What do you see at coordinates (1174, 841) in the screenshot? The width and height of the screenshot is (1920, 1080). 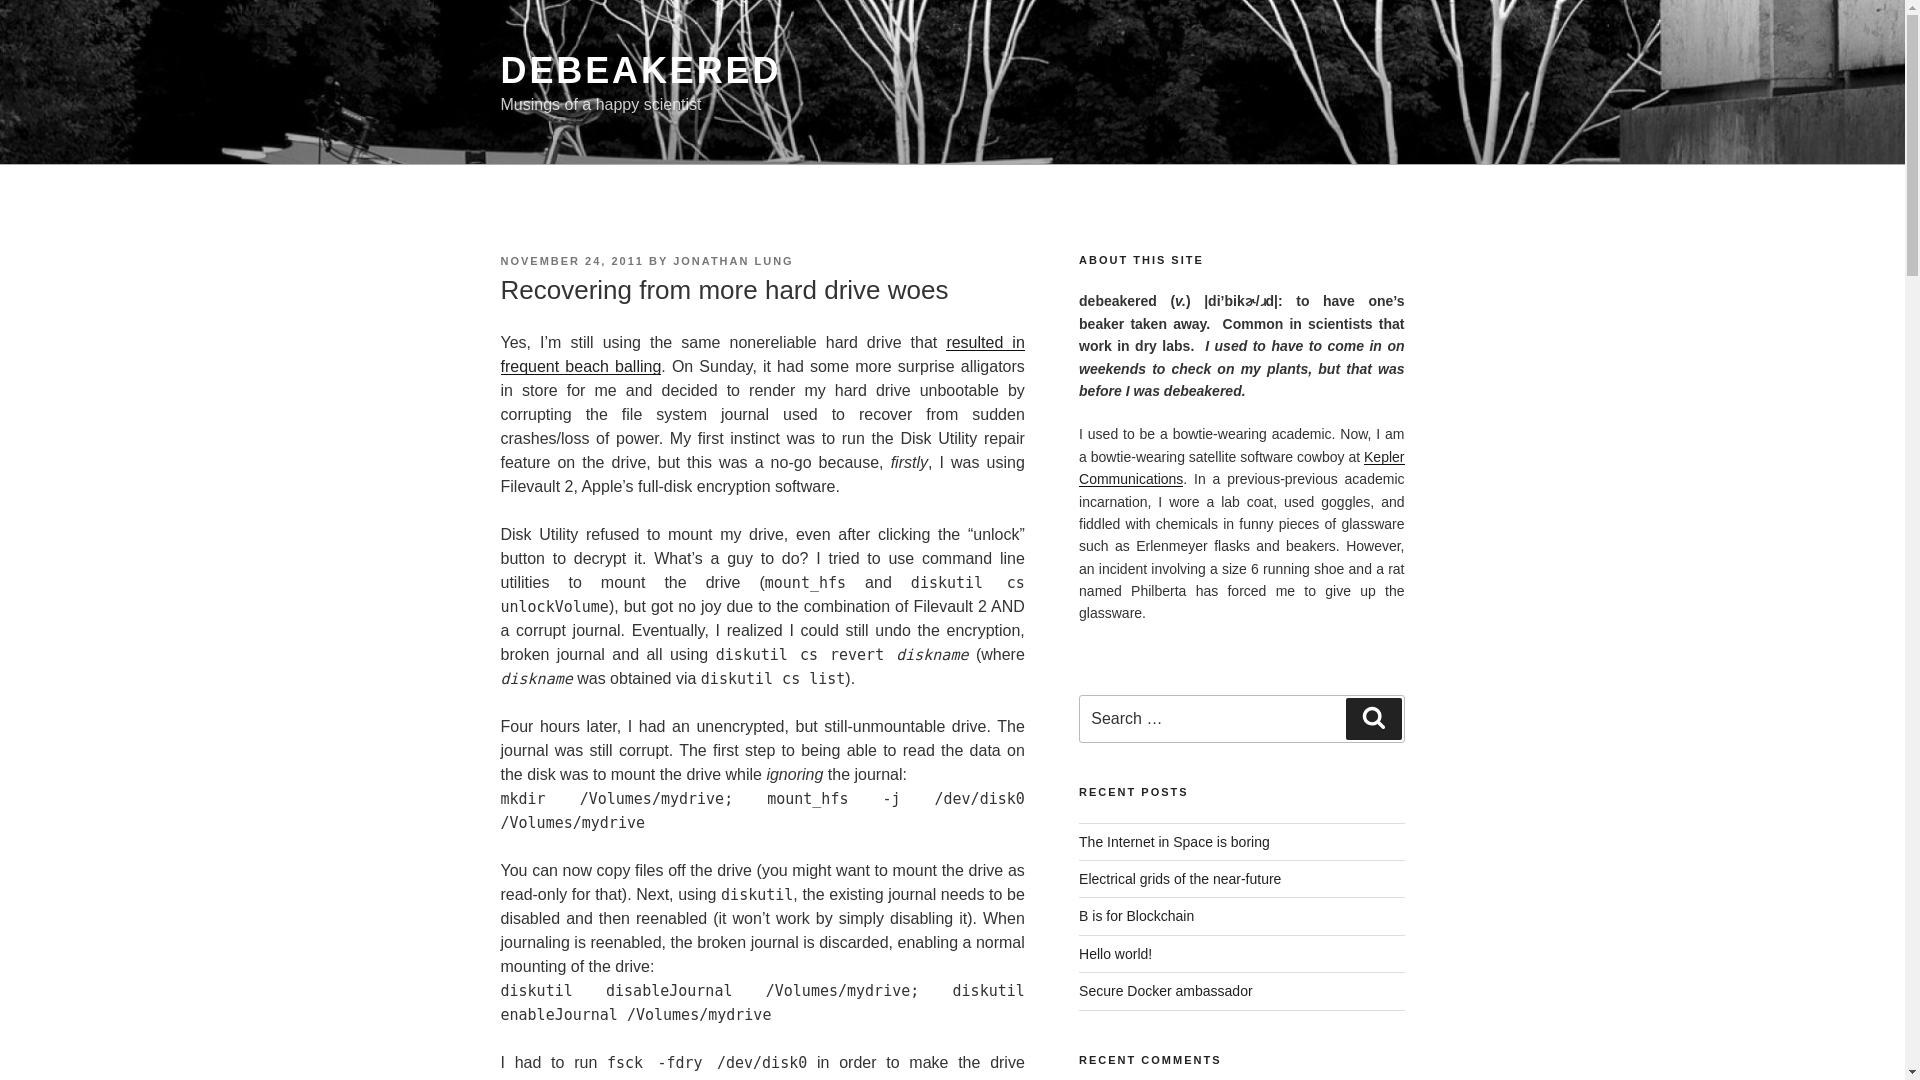 I see `The Internet in Space is boring` at bounding box center [1174, 841].